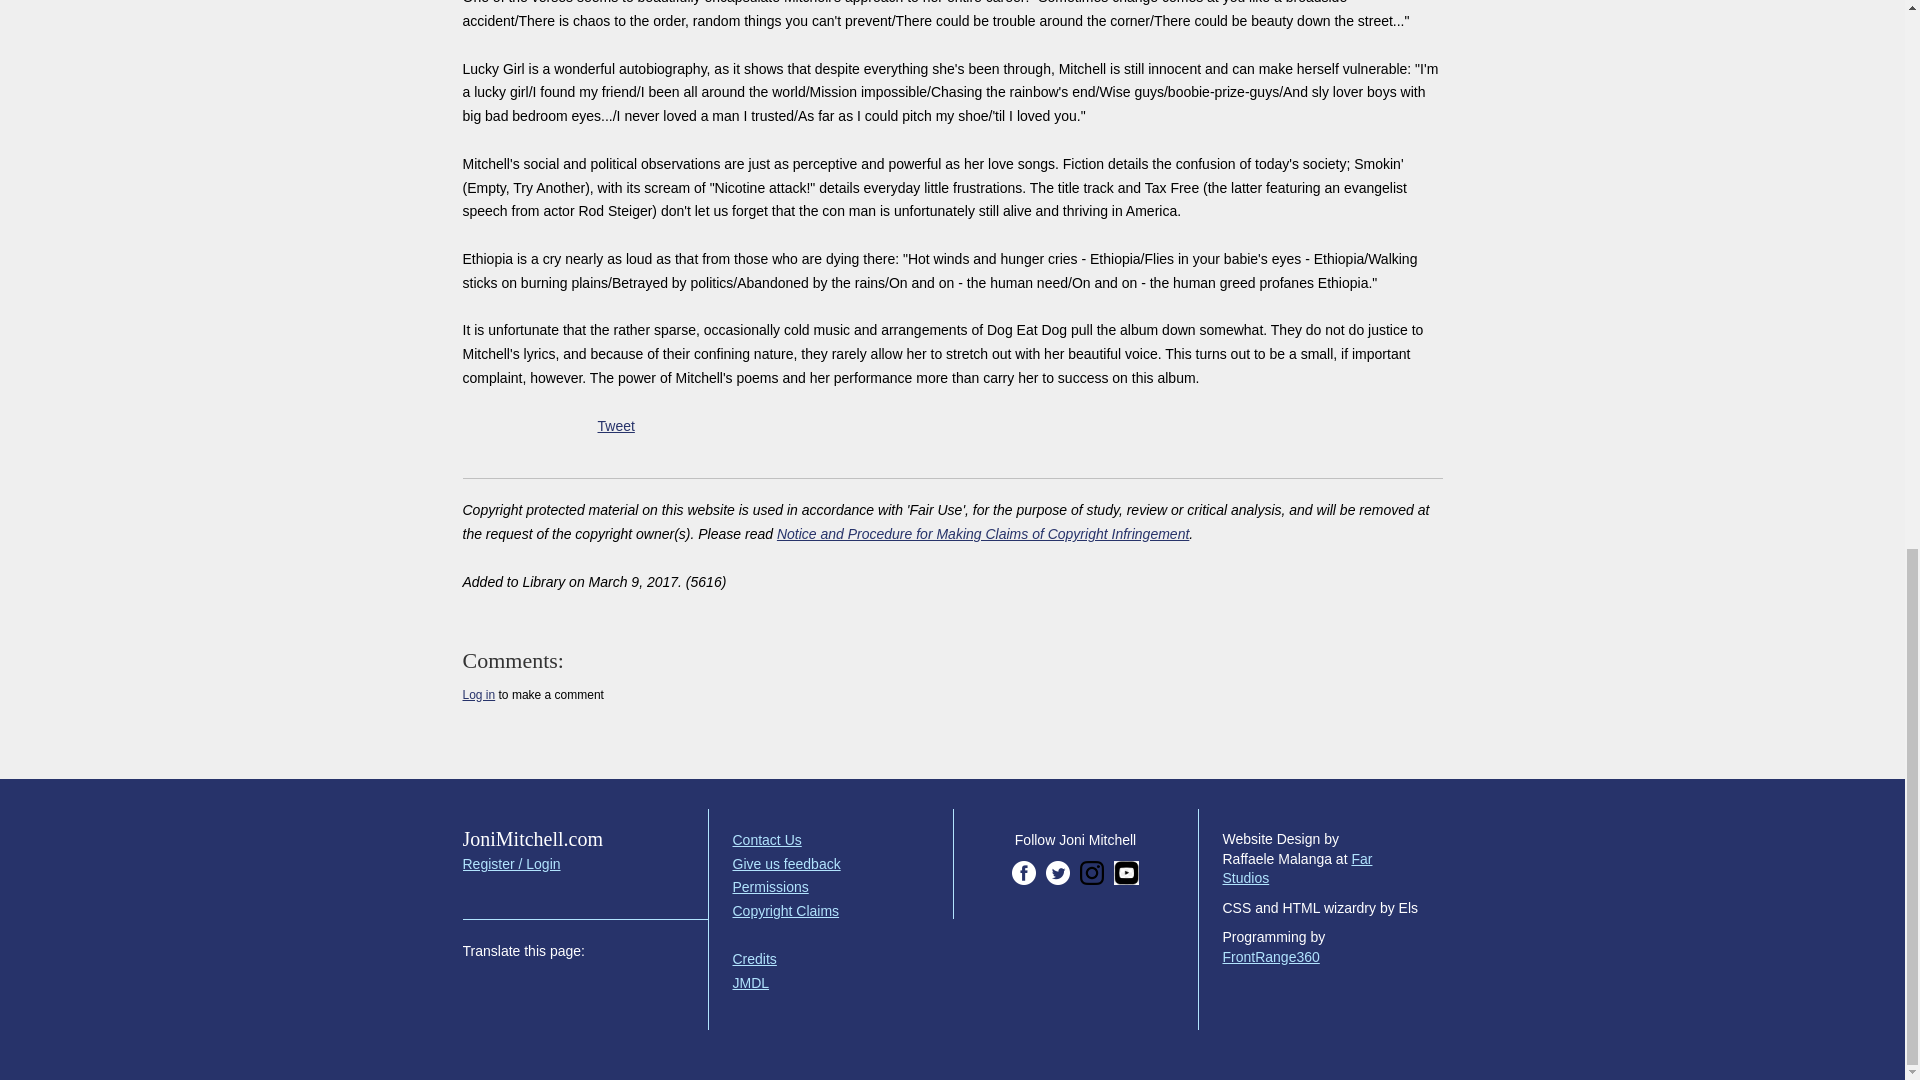 The height and width of the screenshot is (1080, 1920). I want to click on Far Studios, so click(1296, 868).